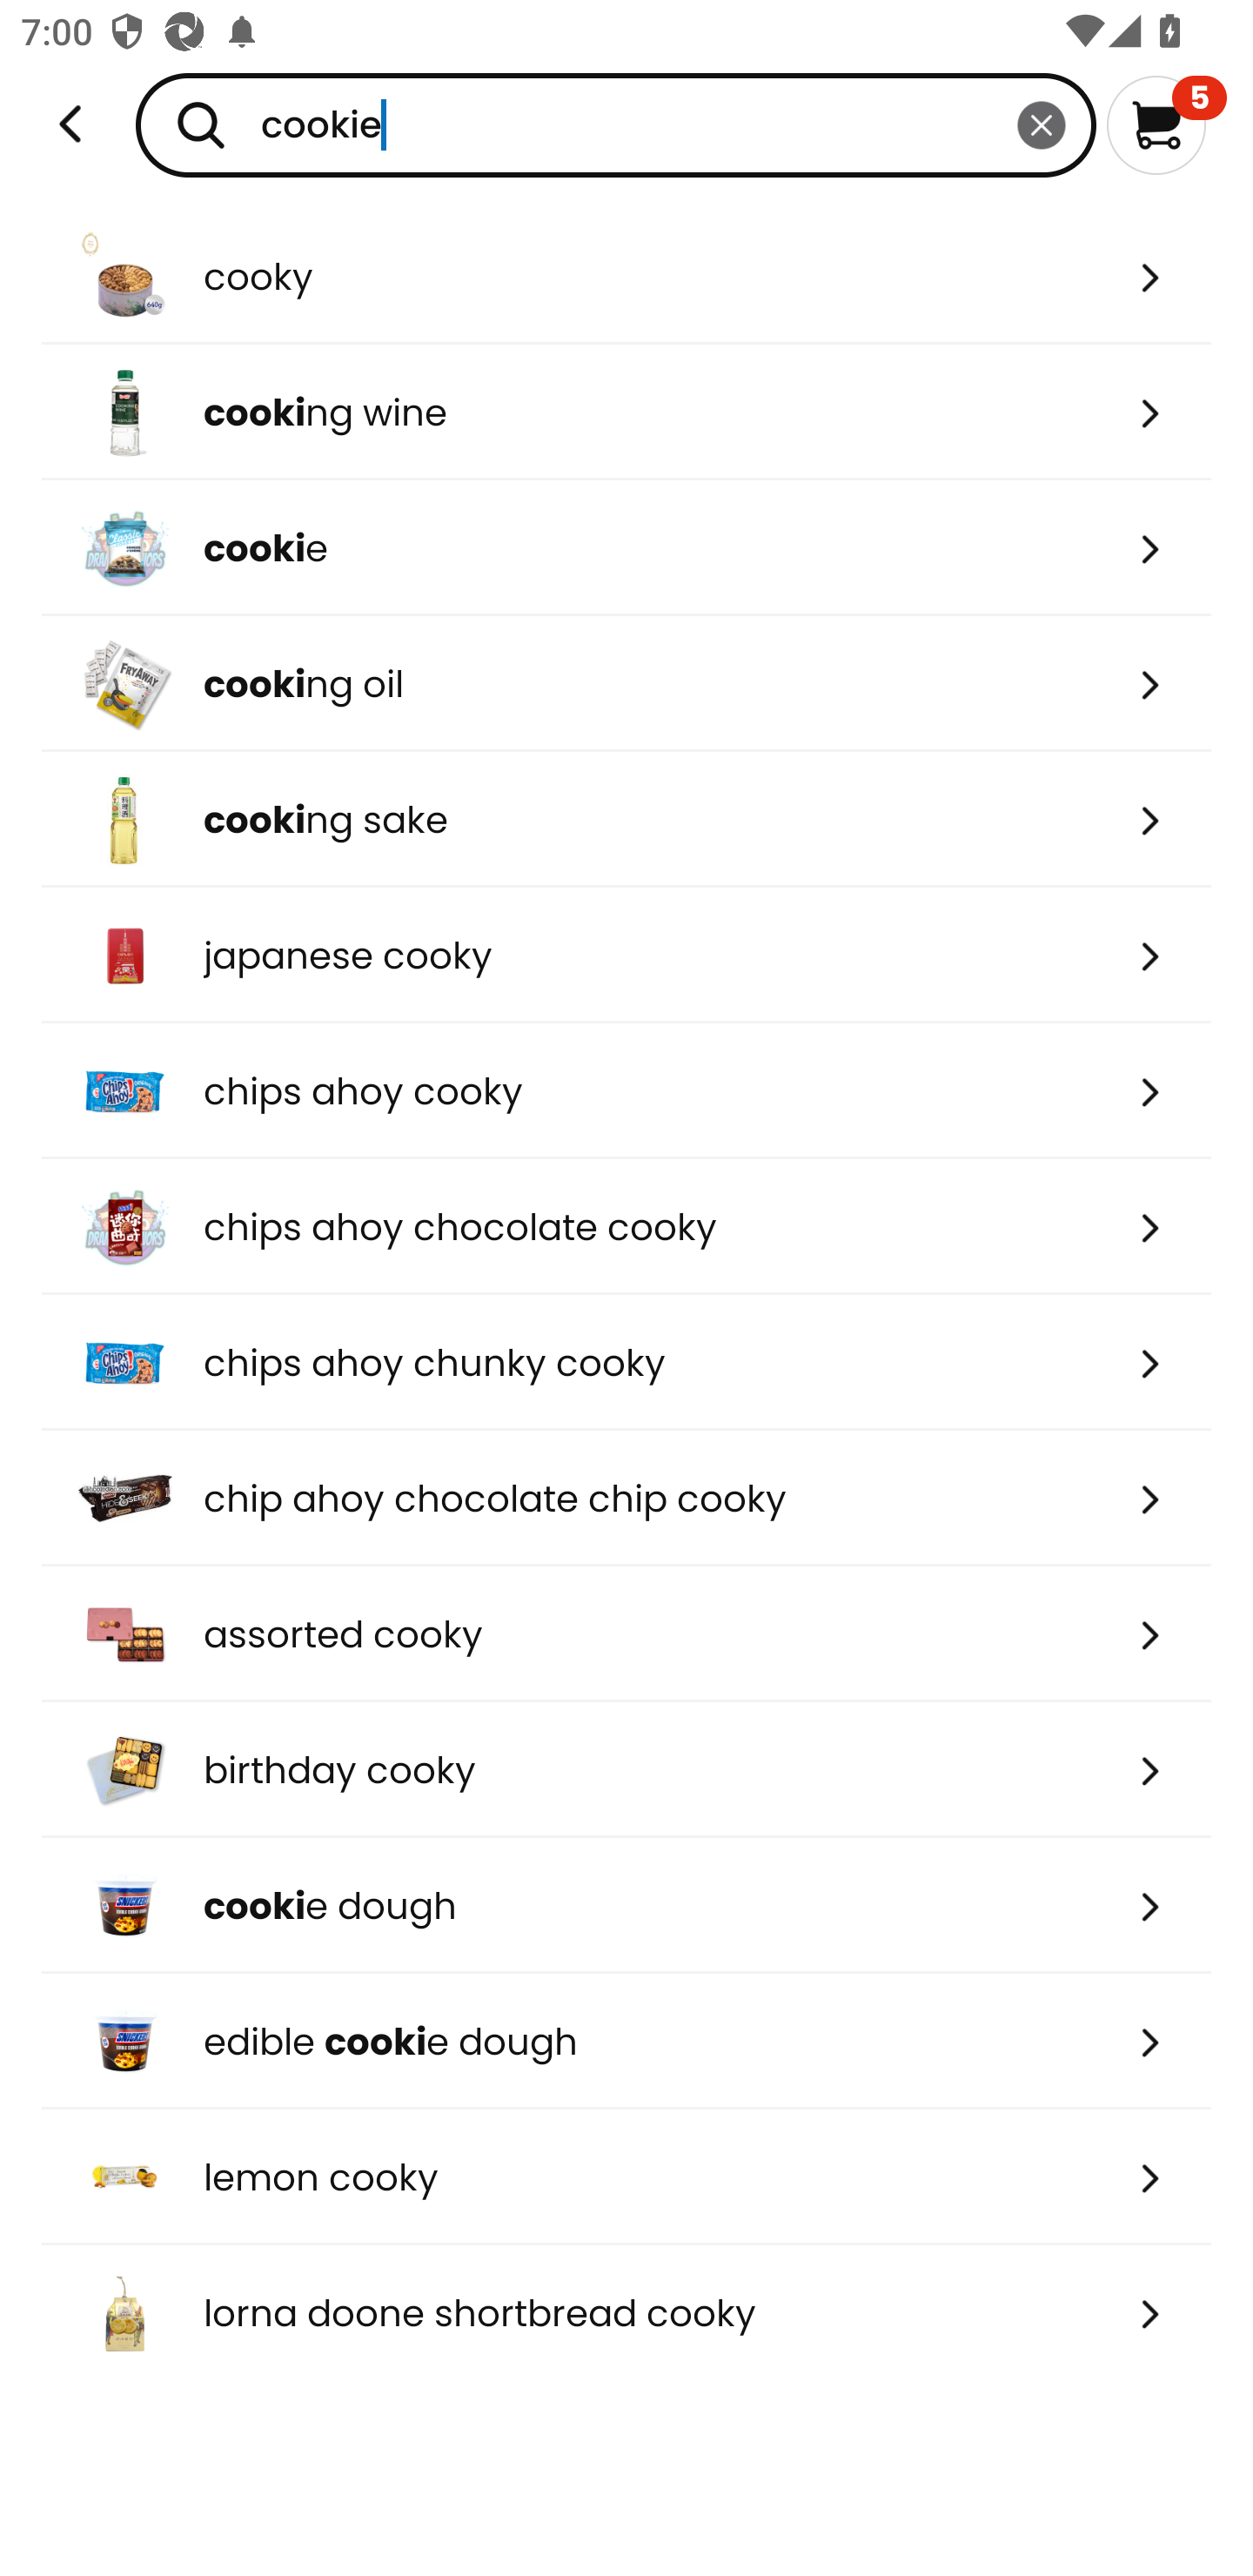 The width and height of the screenshot is (1253, 2576). Describe the element at coordinates (626, 547) in the screenshot. I see `cookie` at that location.